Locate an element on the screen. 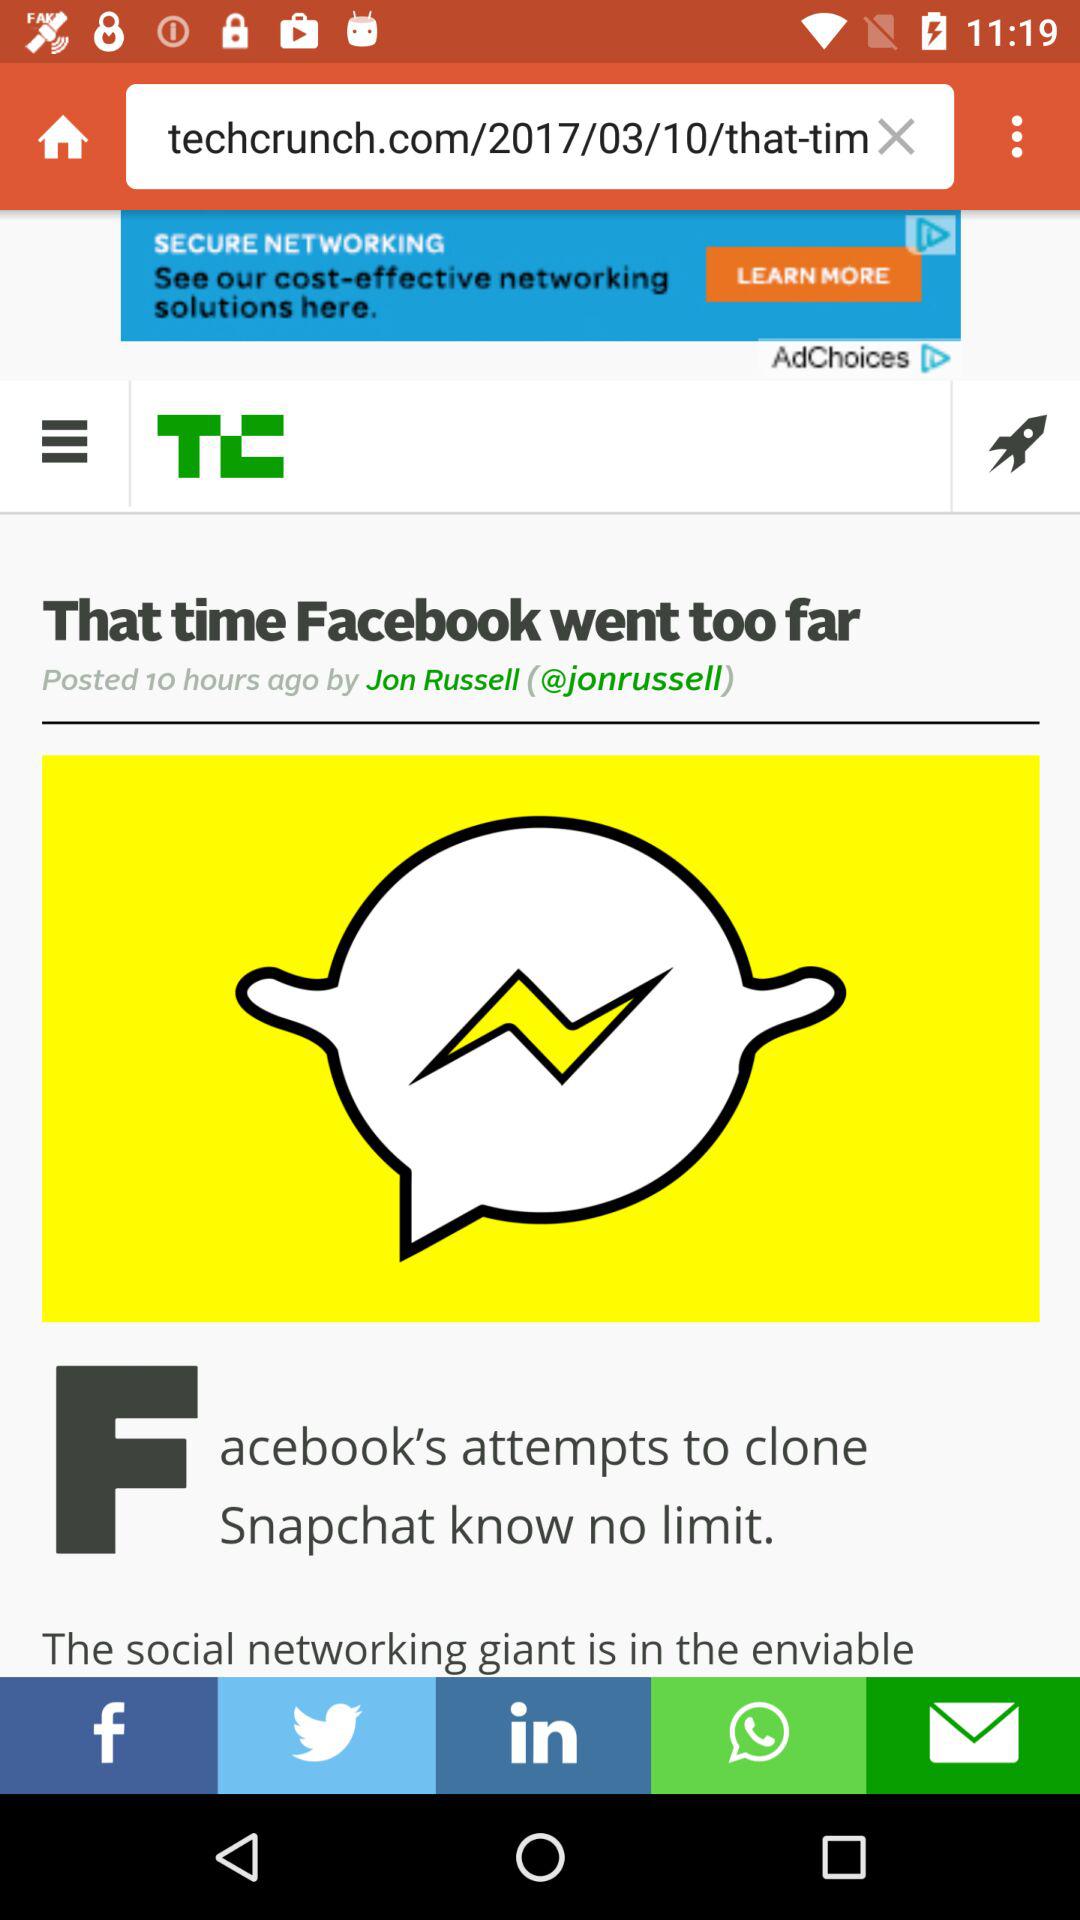  view browser settings is located at coordinates (1017, 136).